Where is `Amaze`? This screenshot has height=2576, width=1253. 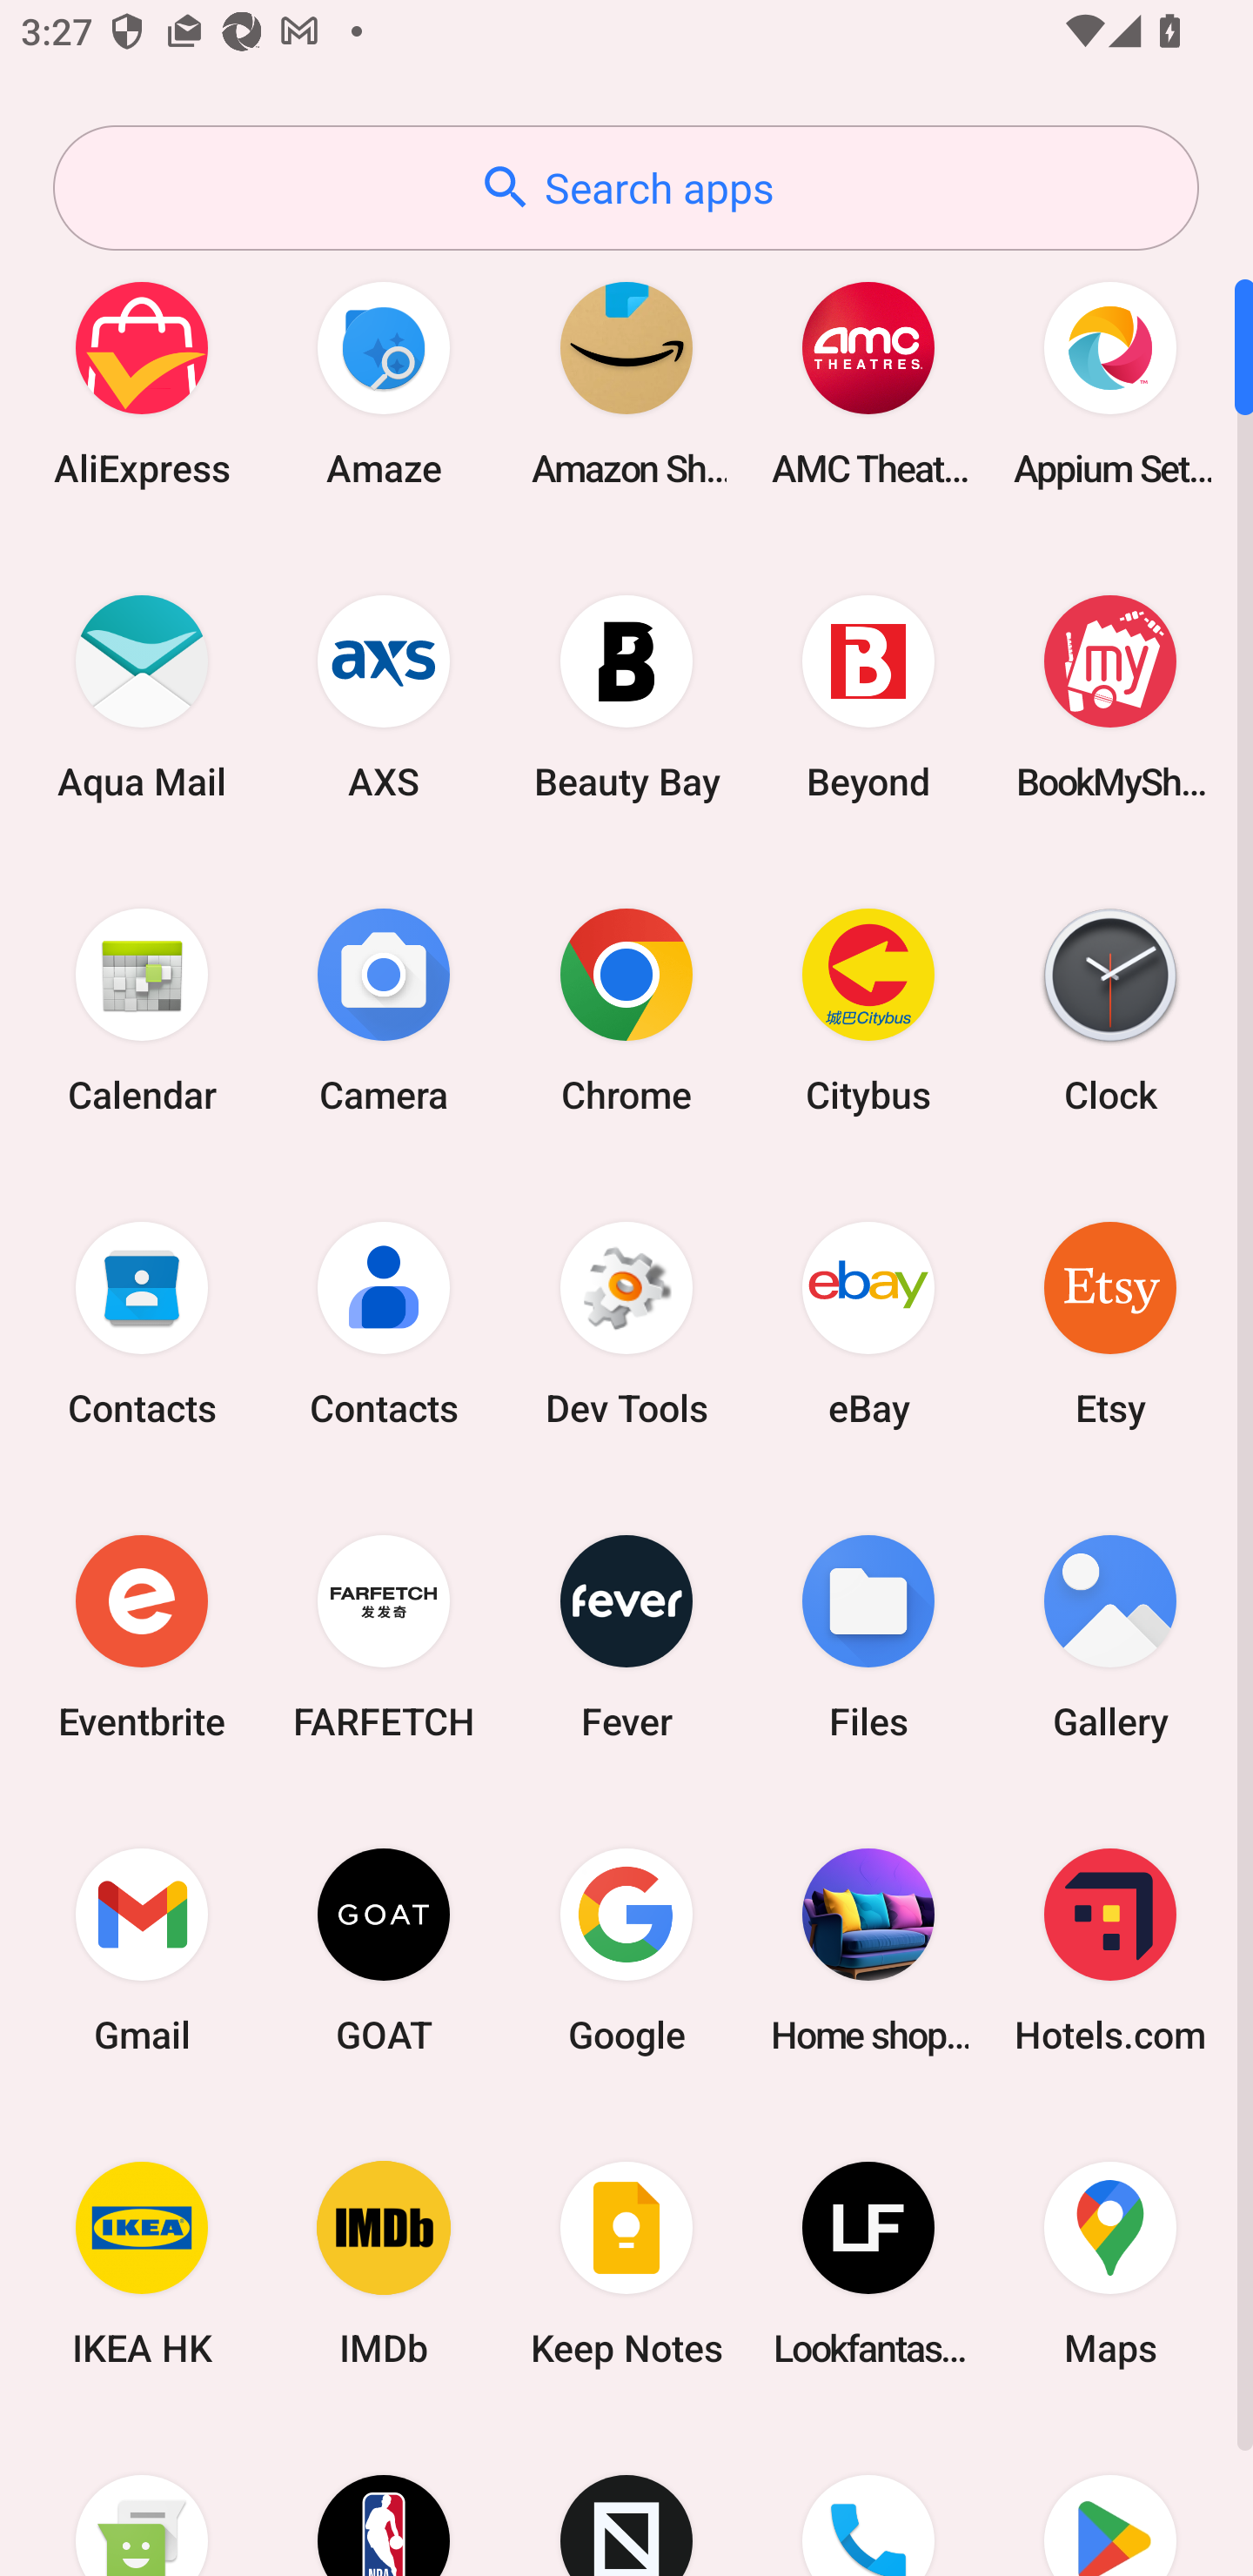
Amaze is located at coordinates (384, 383).